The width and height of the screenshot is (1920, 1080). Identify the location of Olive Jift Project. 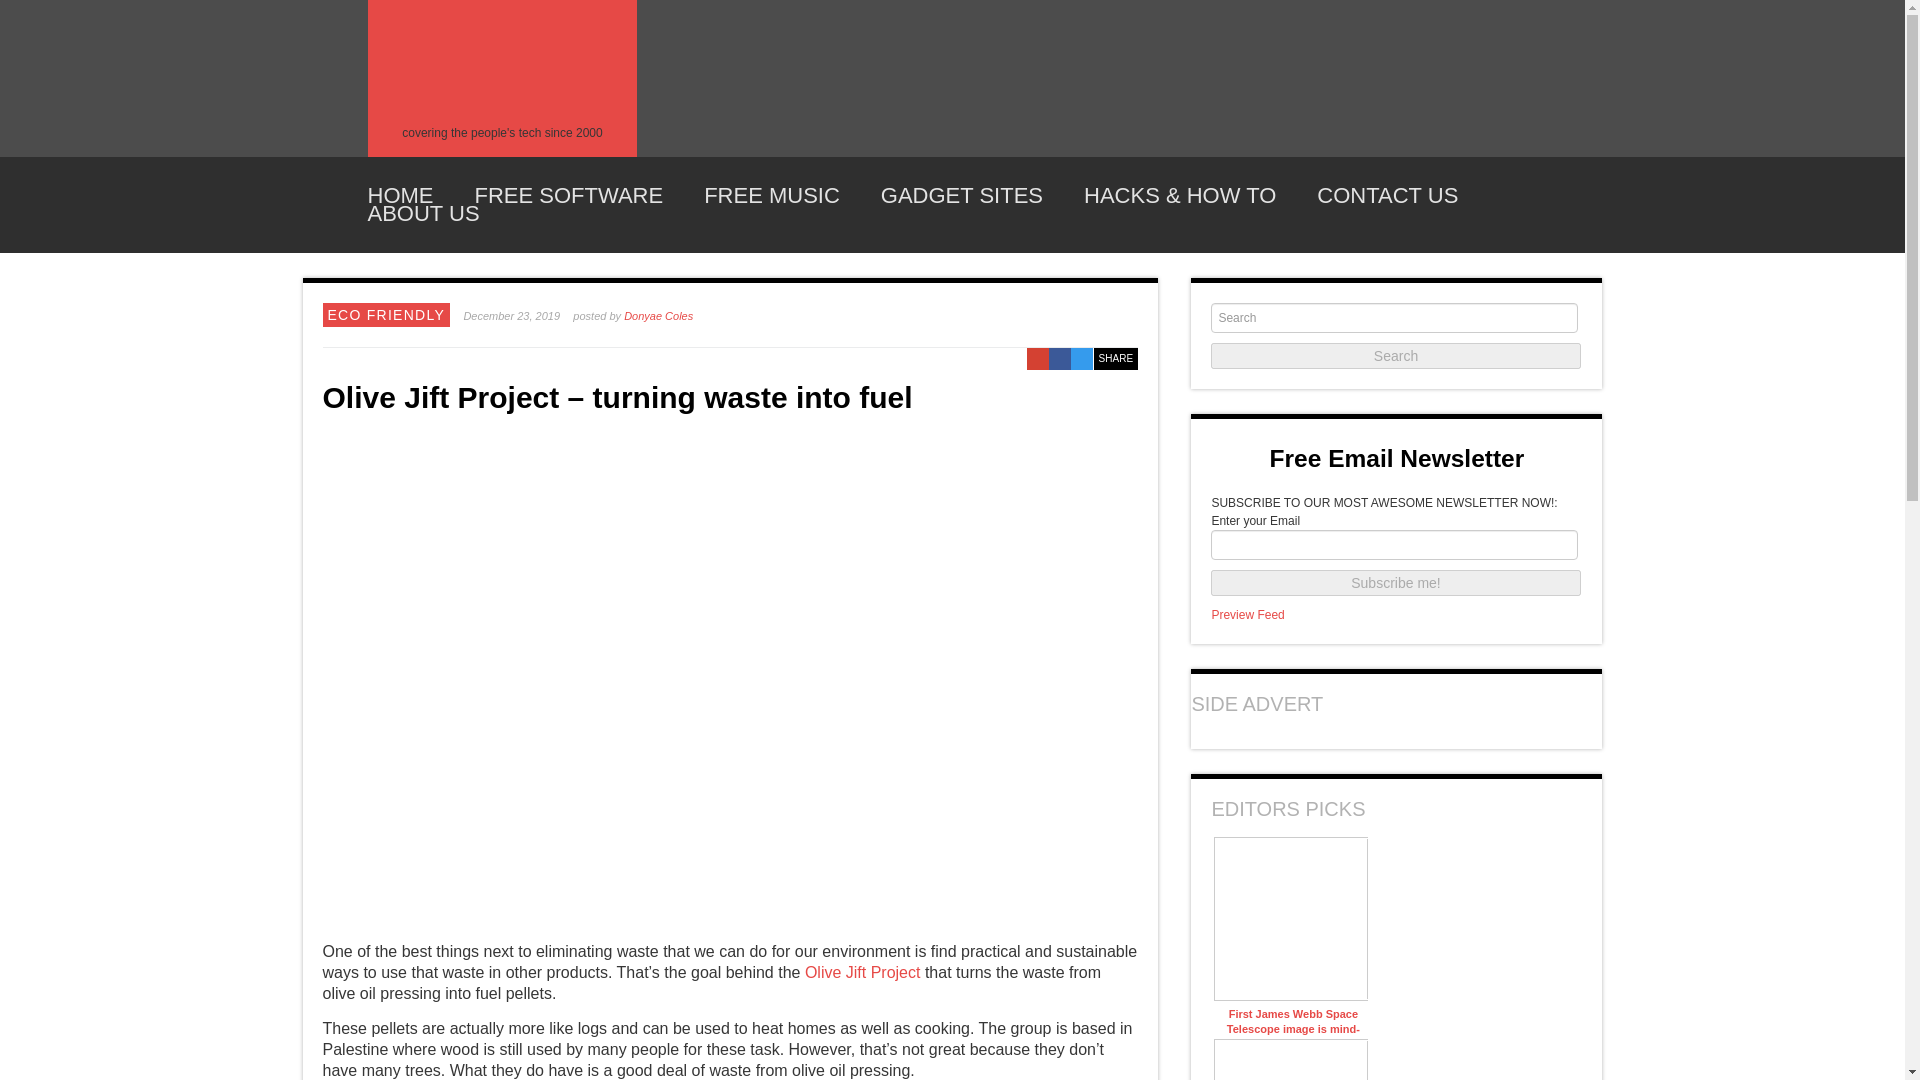
(862, 972).